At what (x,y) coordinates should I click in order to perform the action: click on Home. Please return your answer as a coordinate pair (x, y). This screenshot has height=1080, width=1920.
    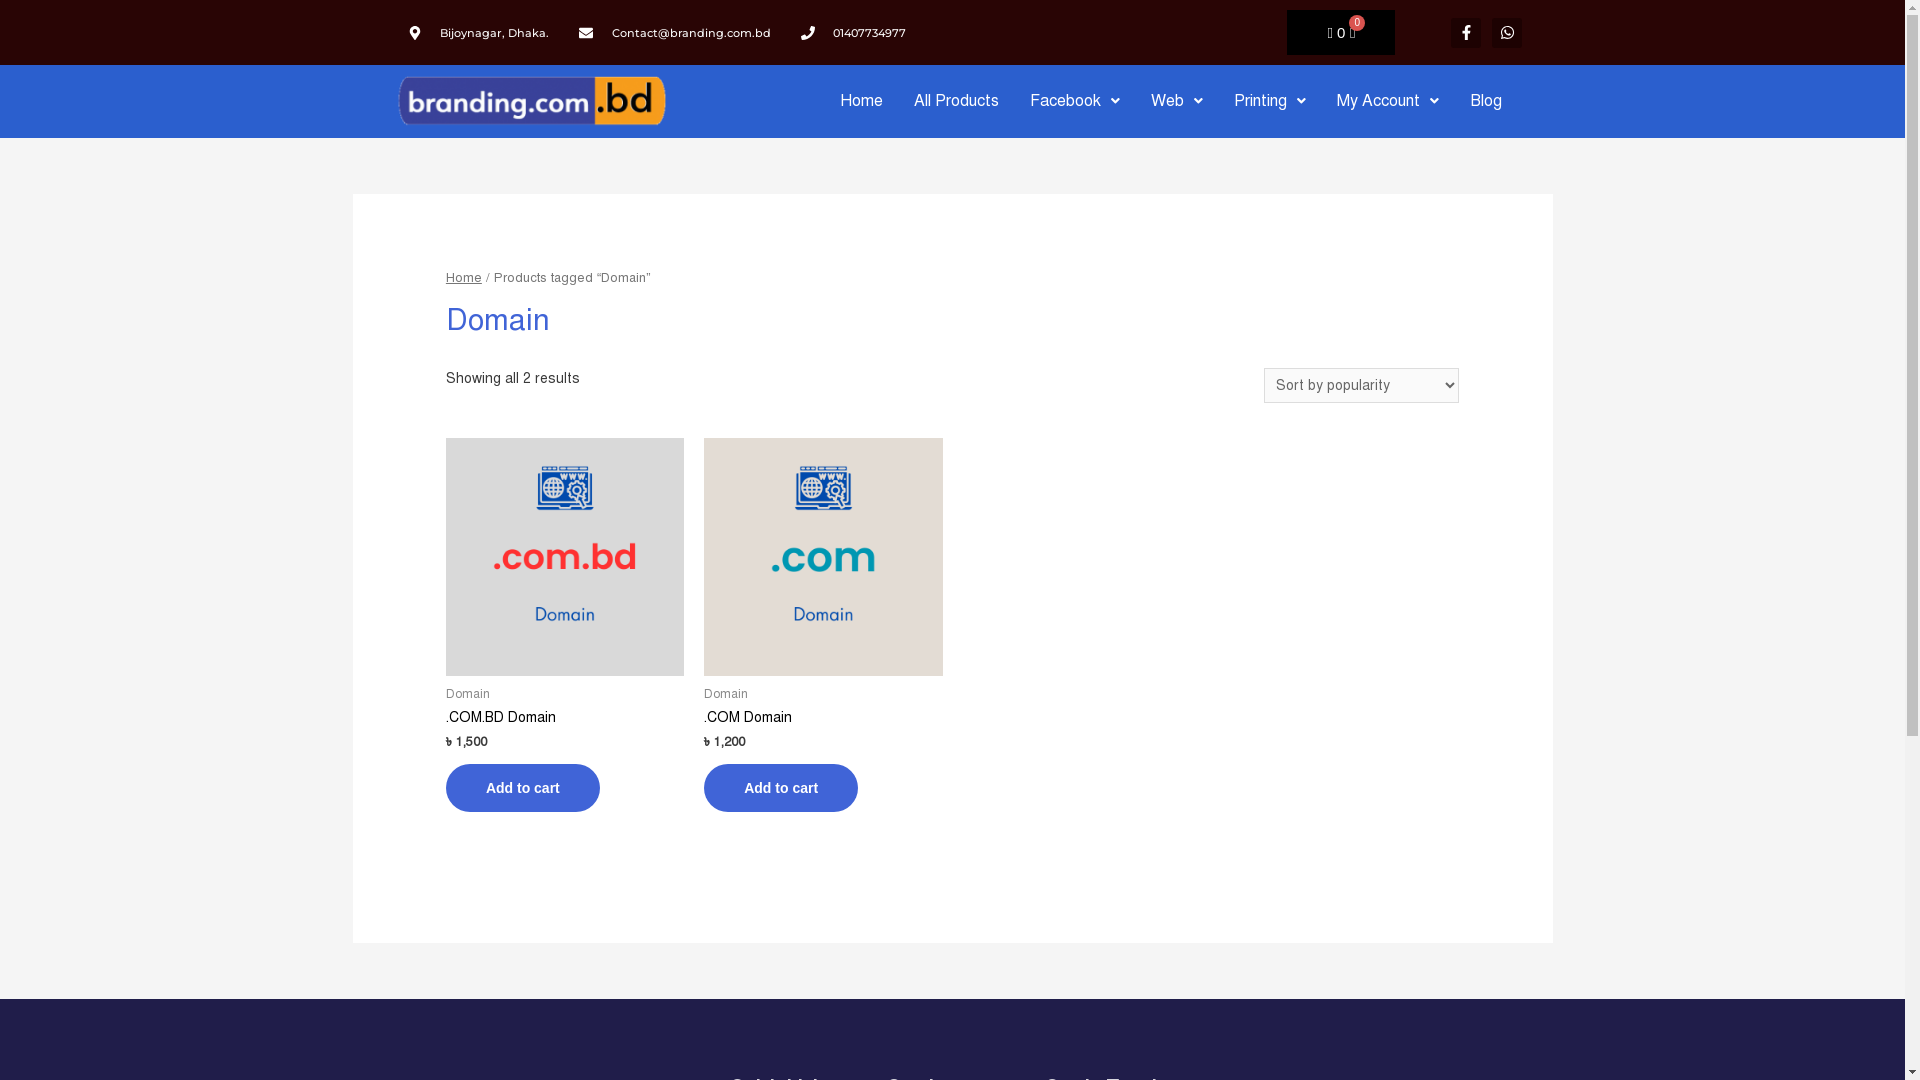
    Looking at the image, I should click on (862, 101).